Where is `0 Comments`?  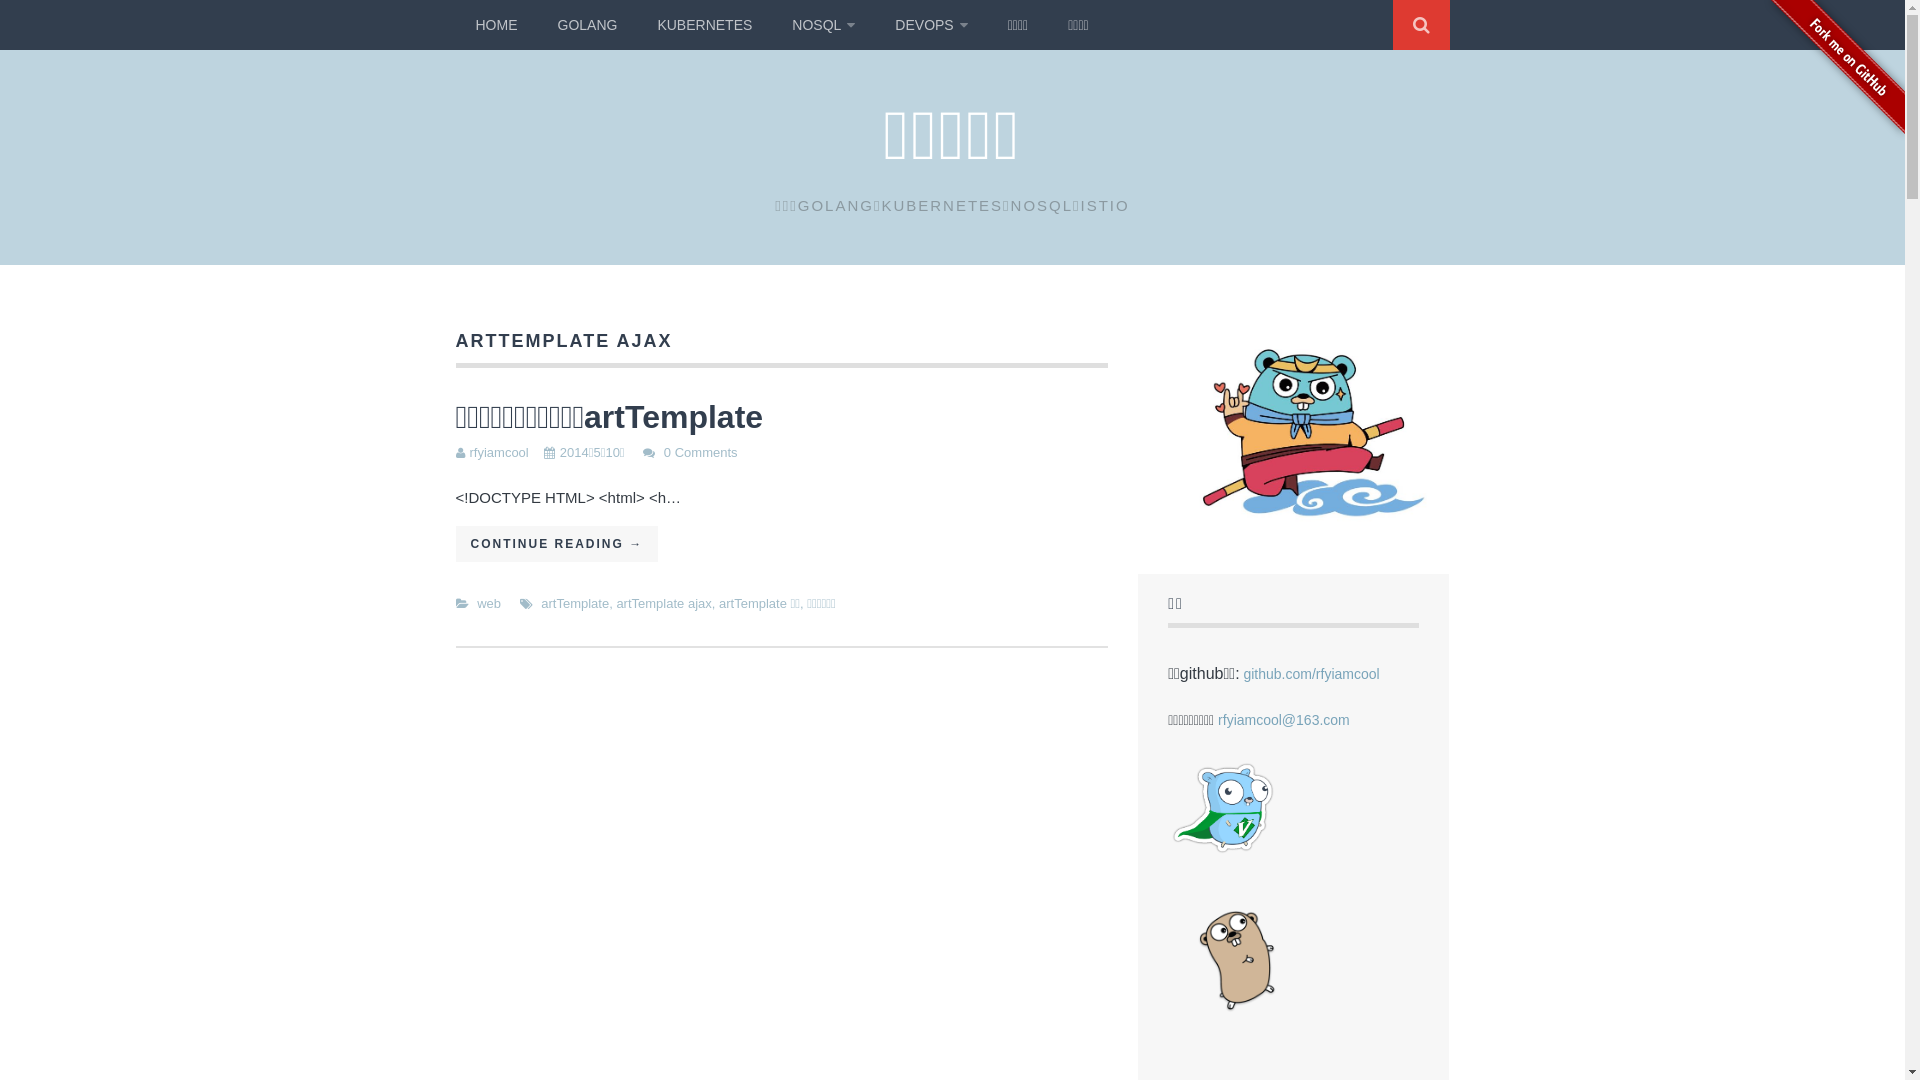 0 Comments is located at coordinates (701, 452).